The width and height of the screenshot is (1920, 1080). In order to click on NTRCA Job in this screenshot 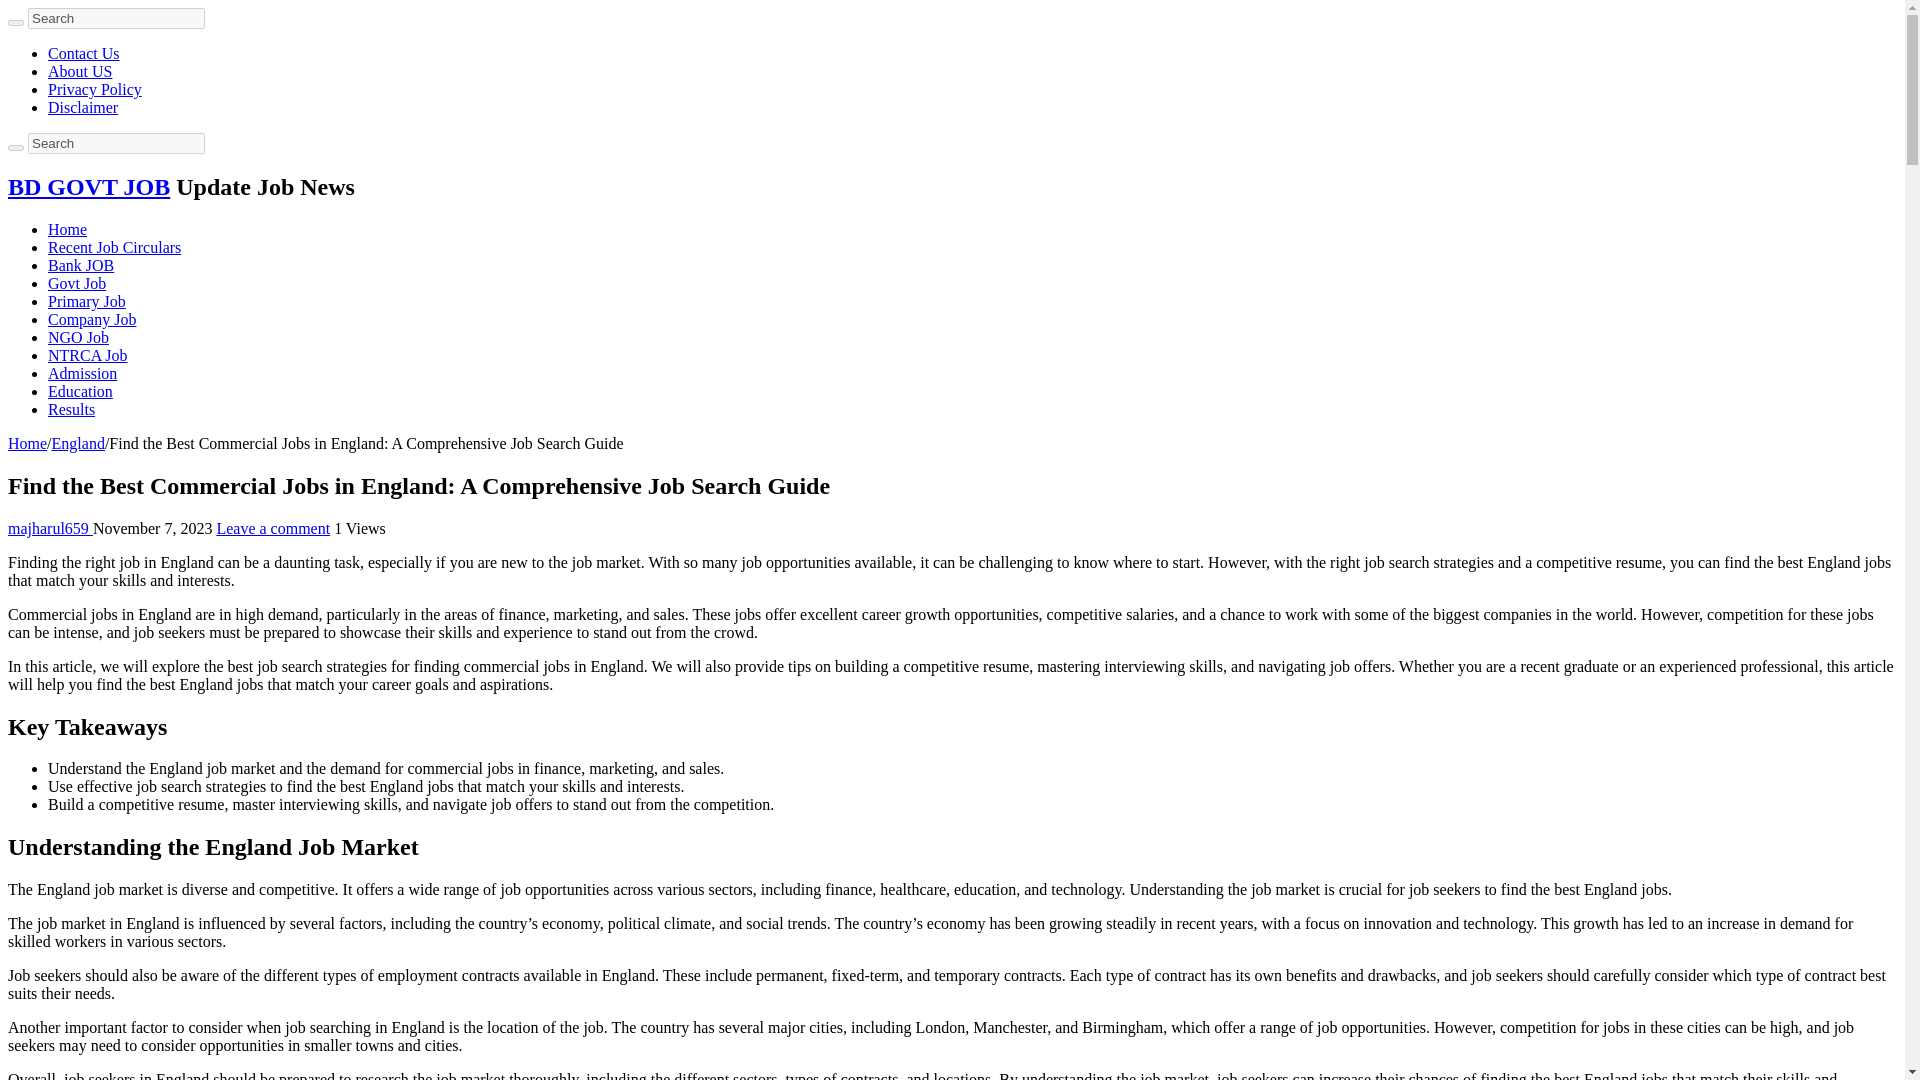, I will do `click(88, 354)`.